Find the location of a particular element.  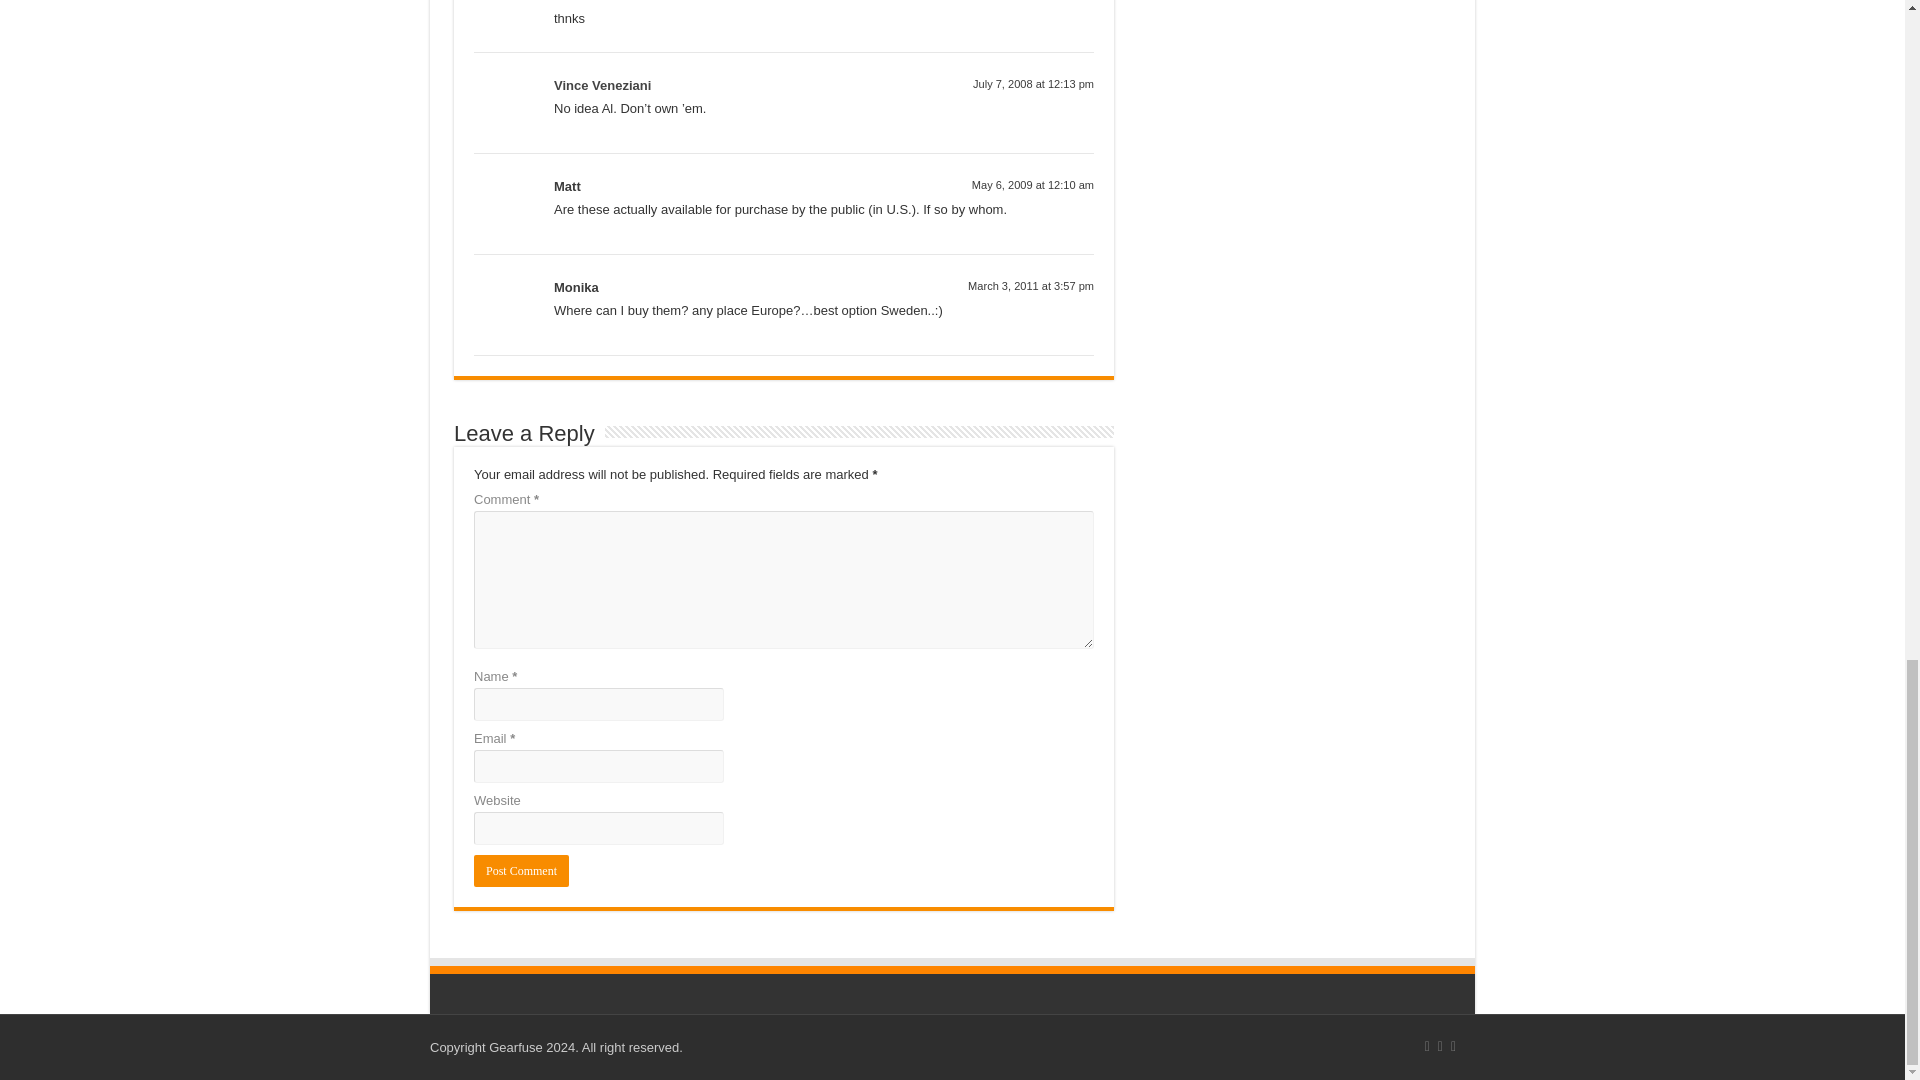

Post Comment is located at coordinates (521, 870).